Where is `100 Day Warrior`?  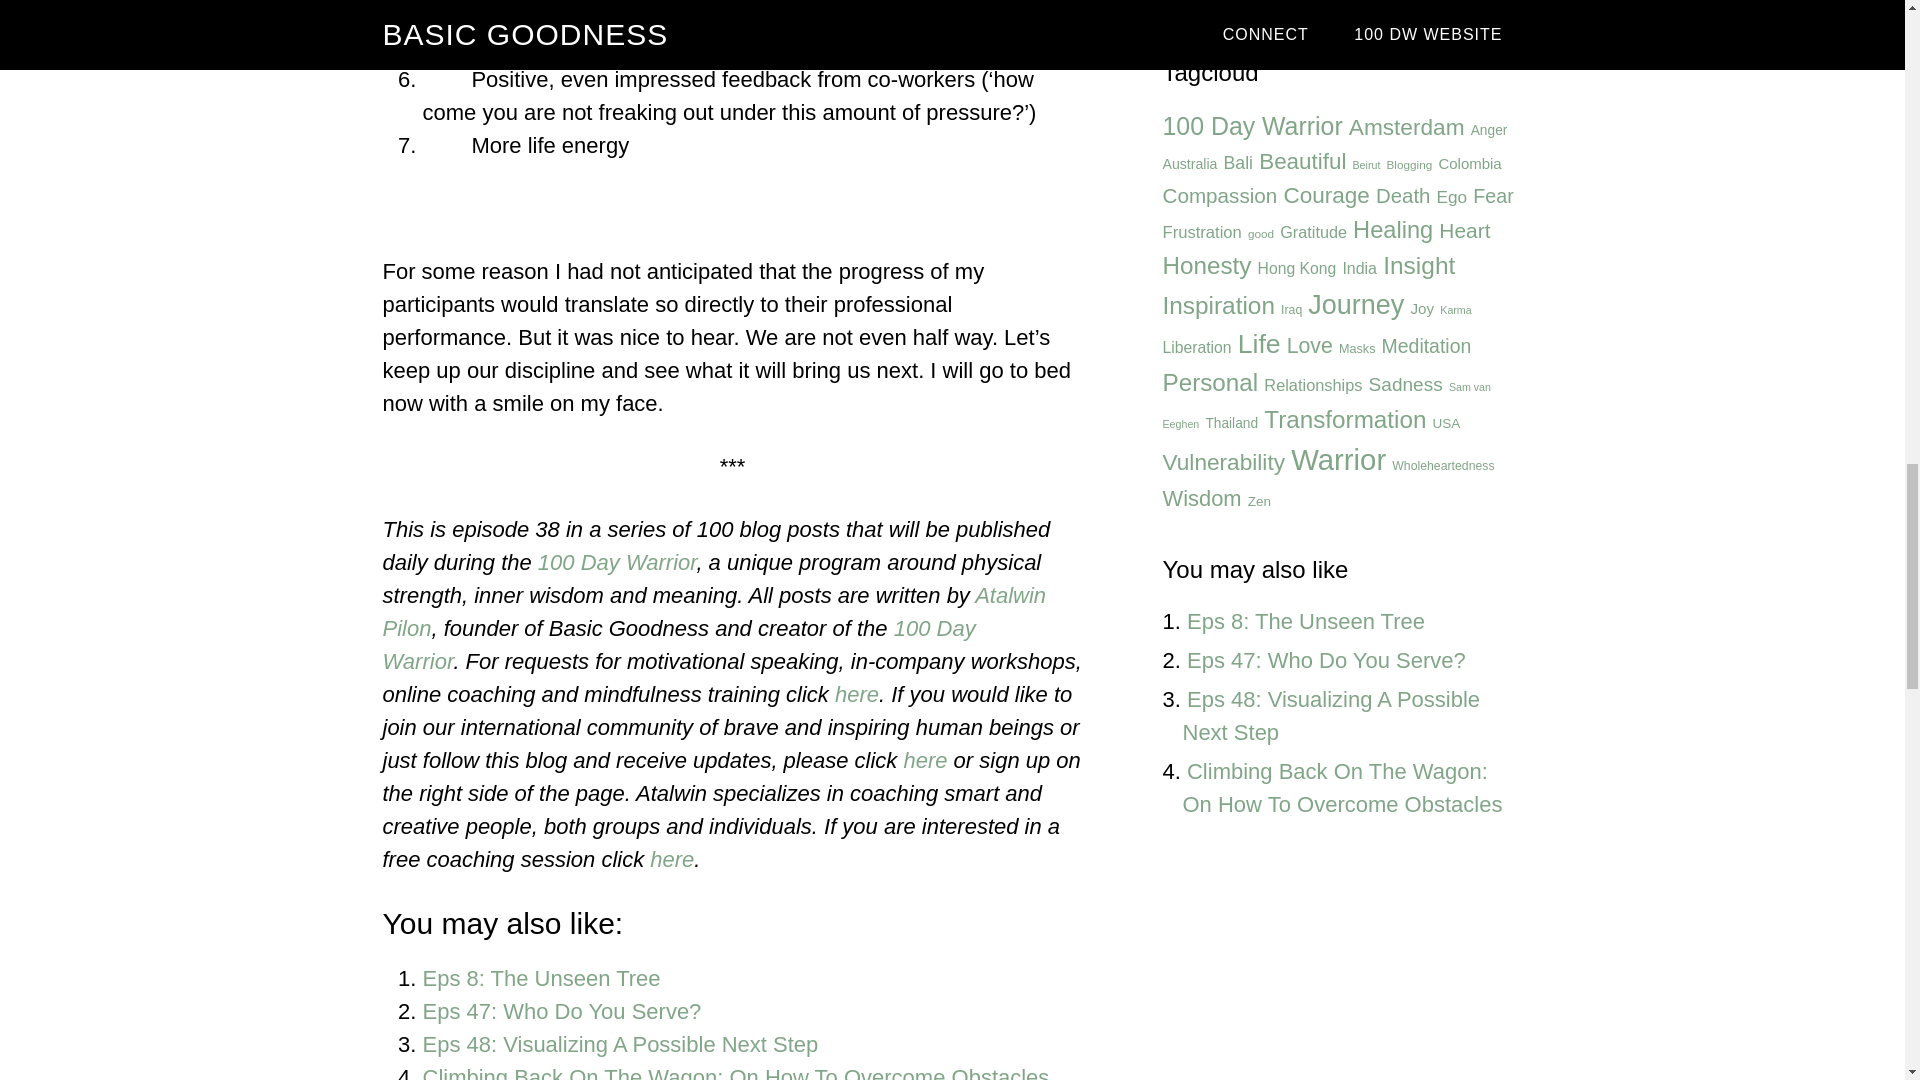
100 Day Warrior is located at coordinates (616, 562).